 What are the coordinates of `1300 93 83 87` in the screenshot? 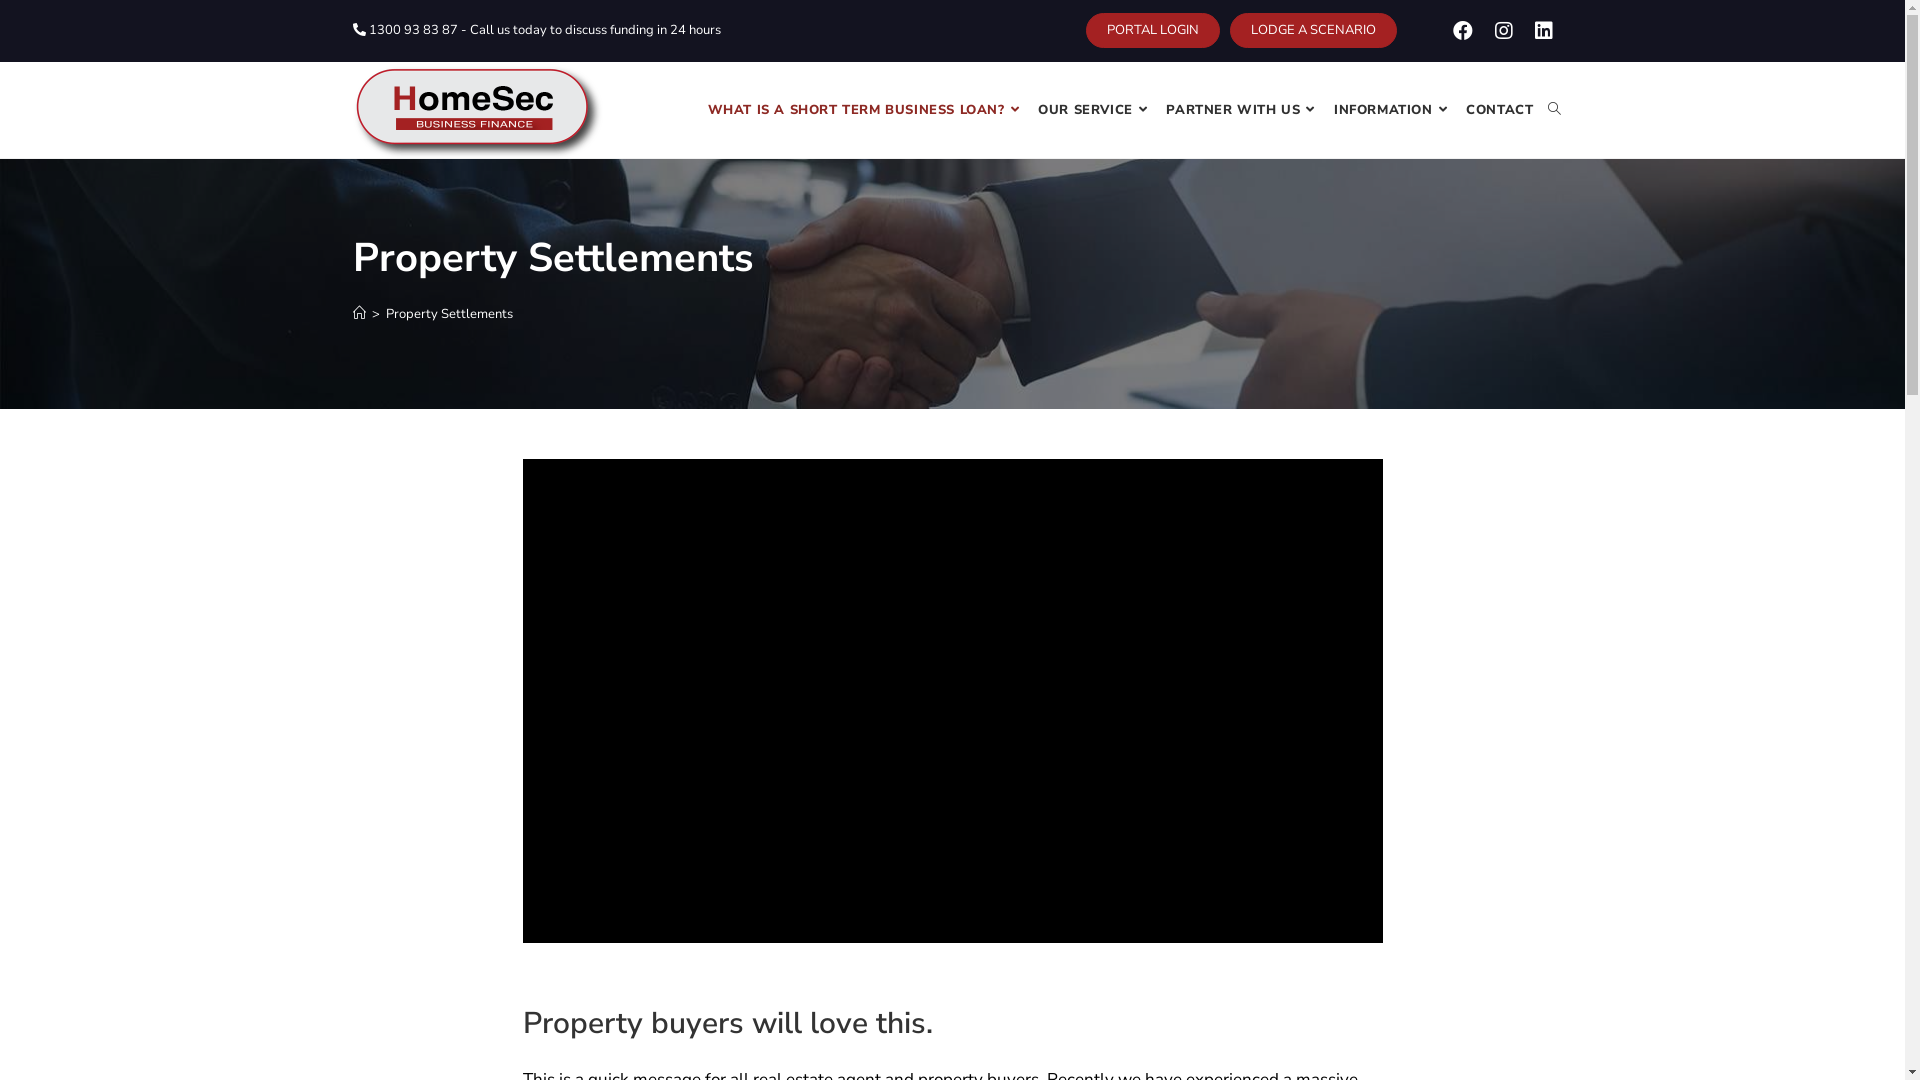 It's located at (404, 30).